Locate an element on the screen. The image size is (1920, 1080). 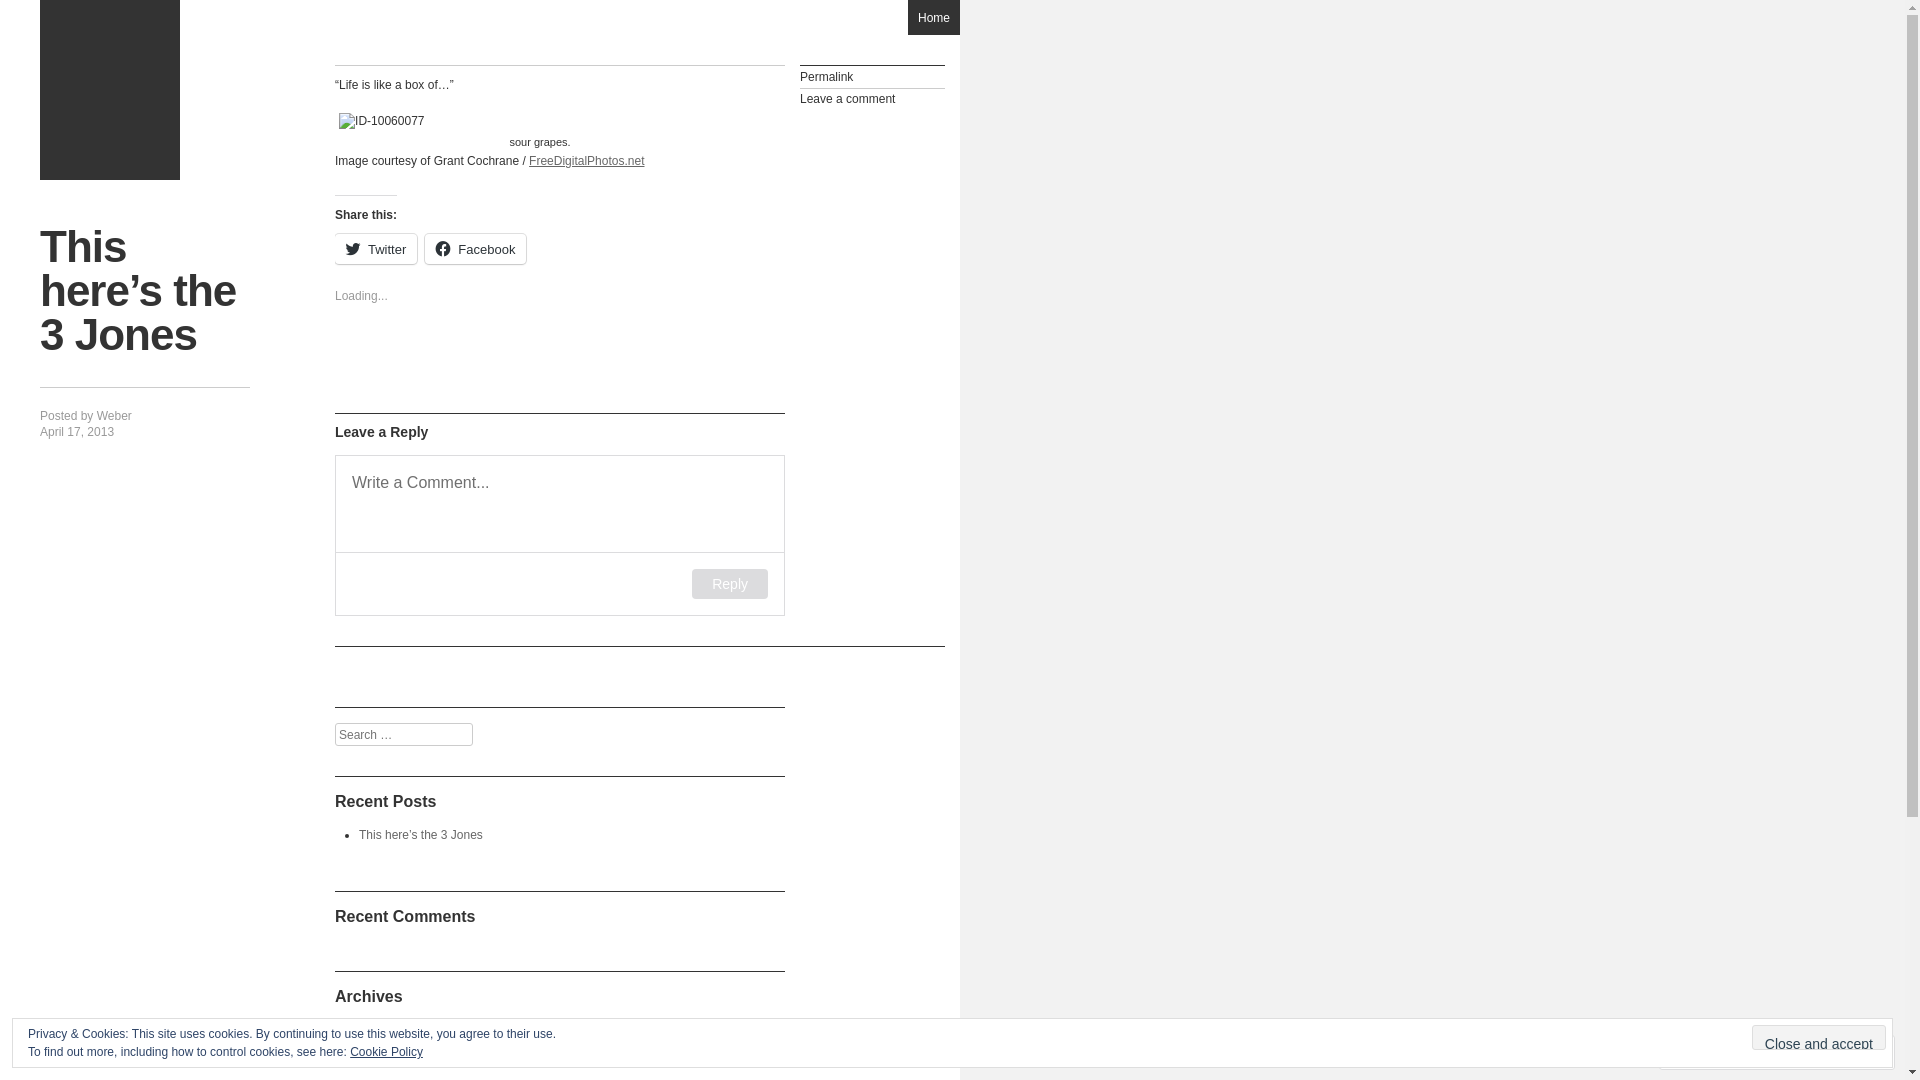
Facebook is located at coordinates (476, 249).